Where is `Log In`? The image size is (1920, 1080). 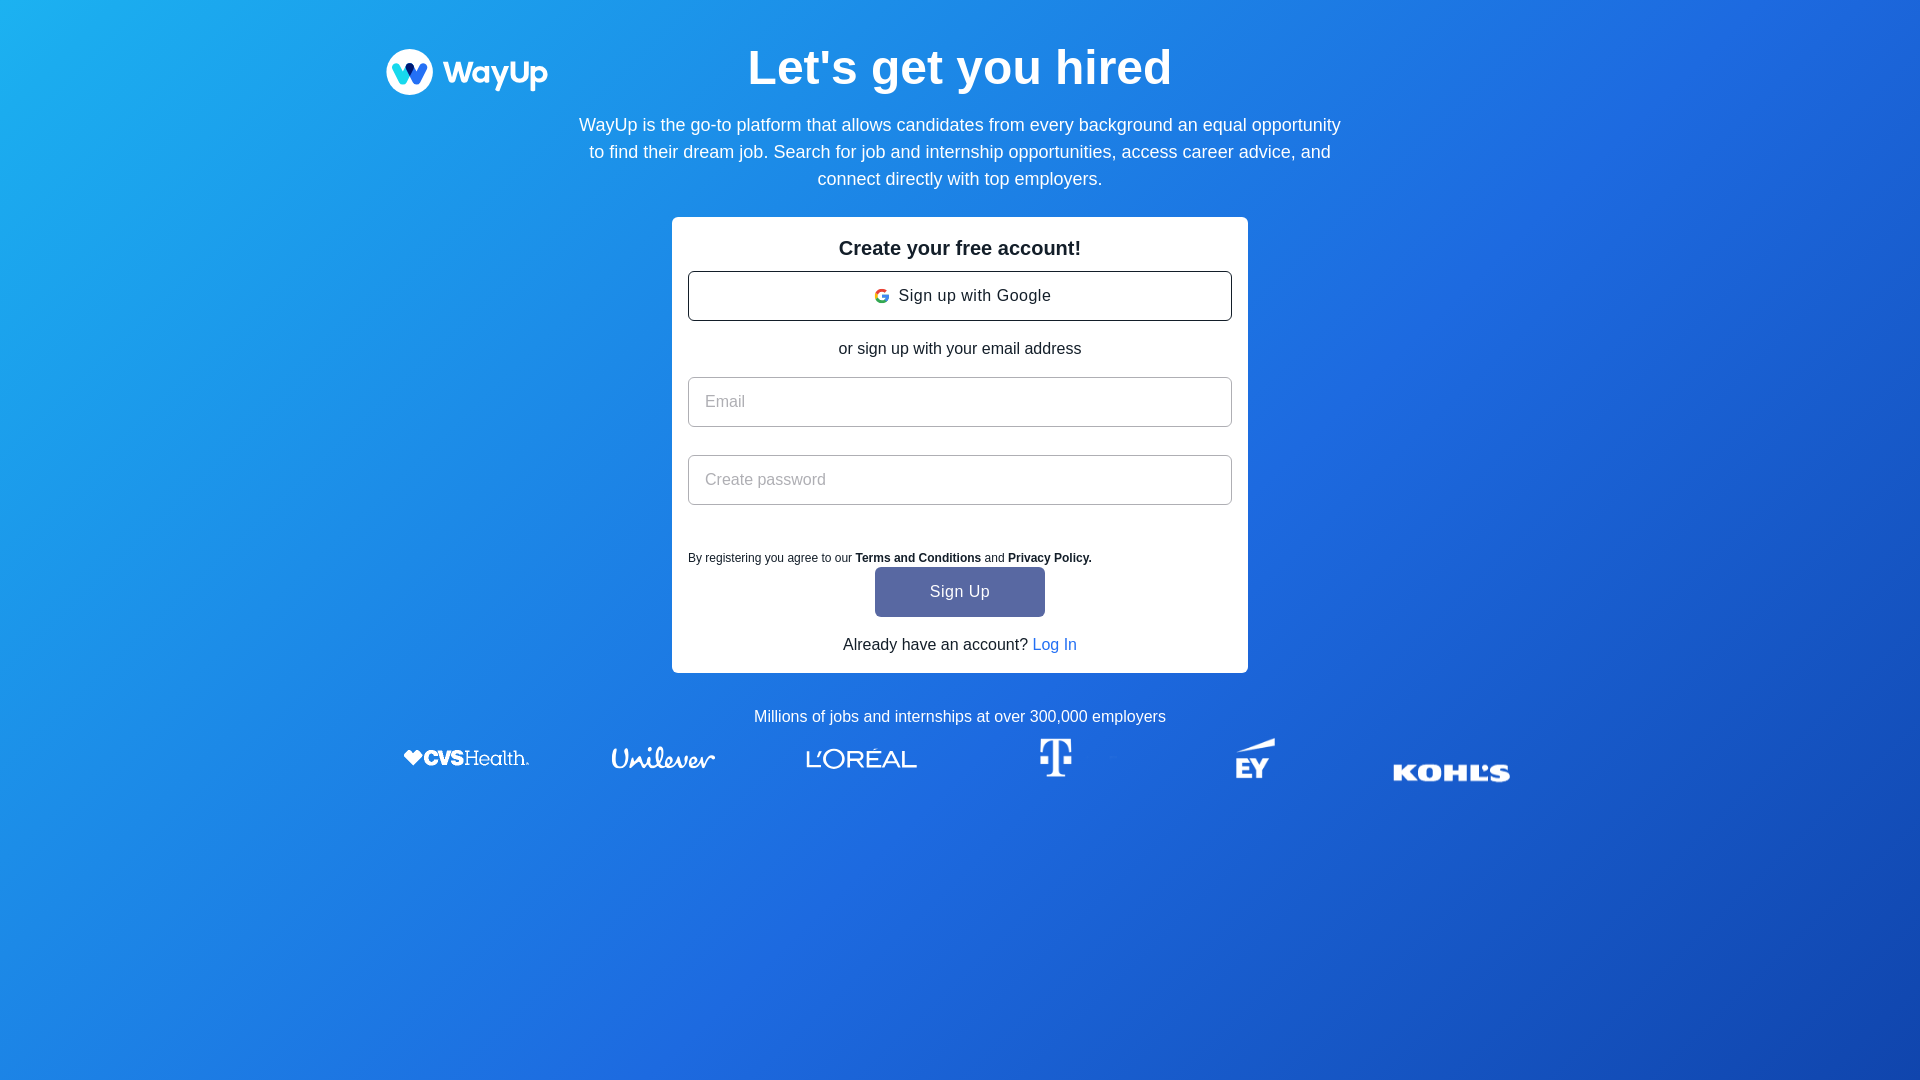 Log In is located at coordinates (1054, 644).